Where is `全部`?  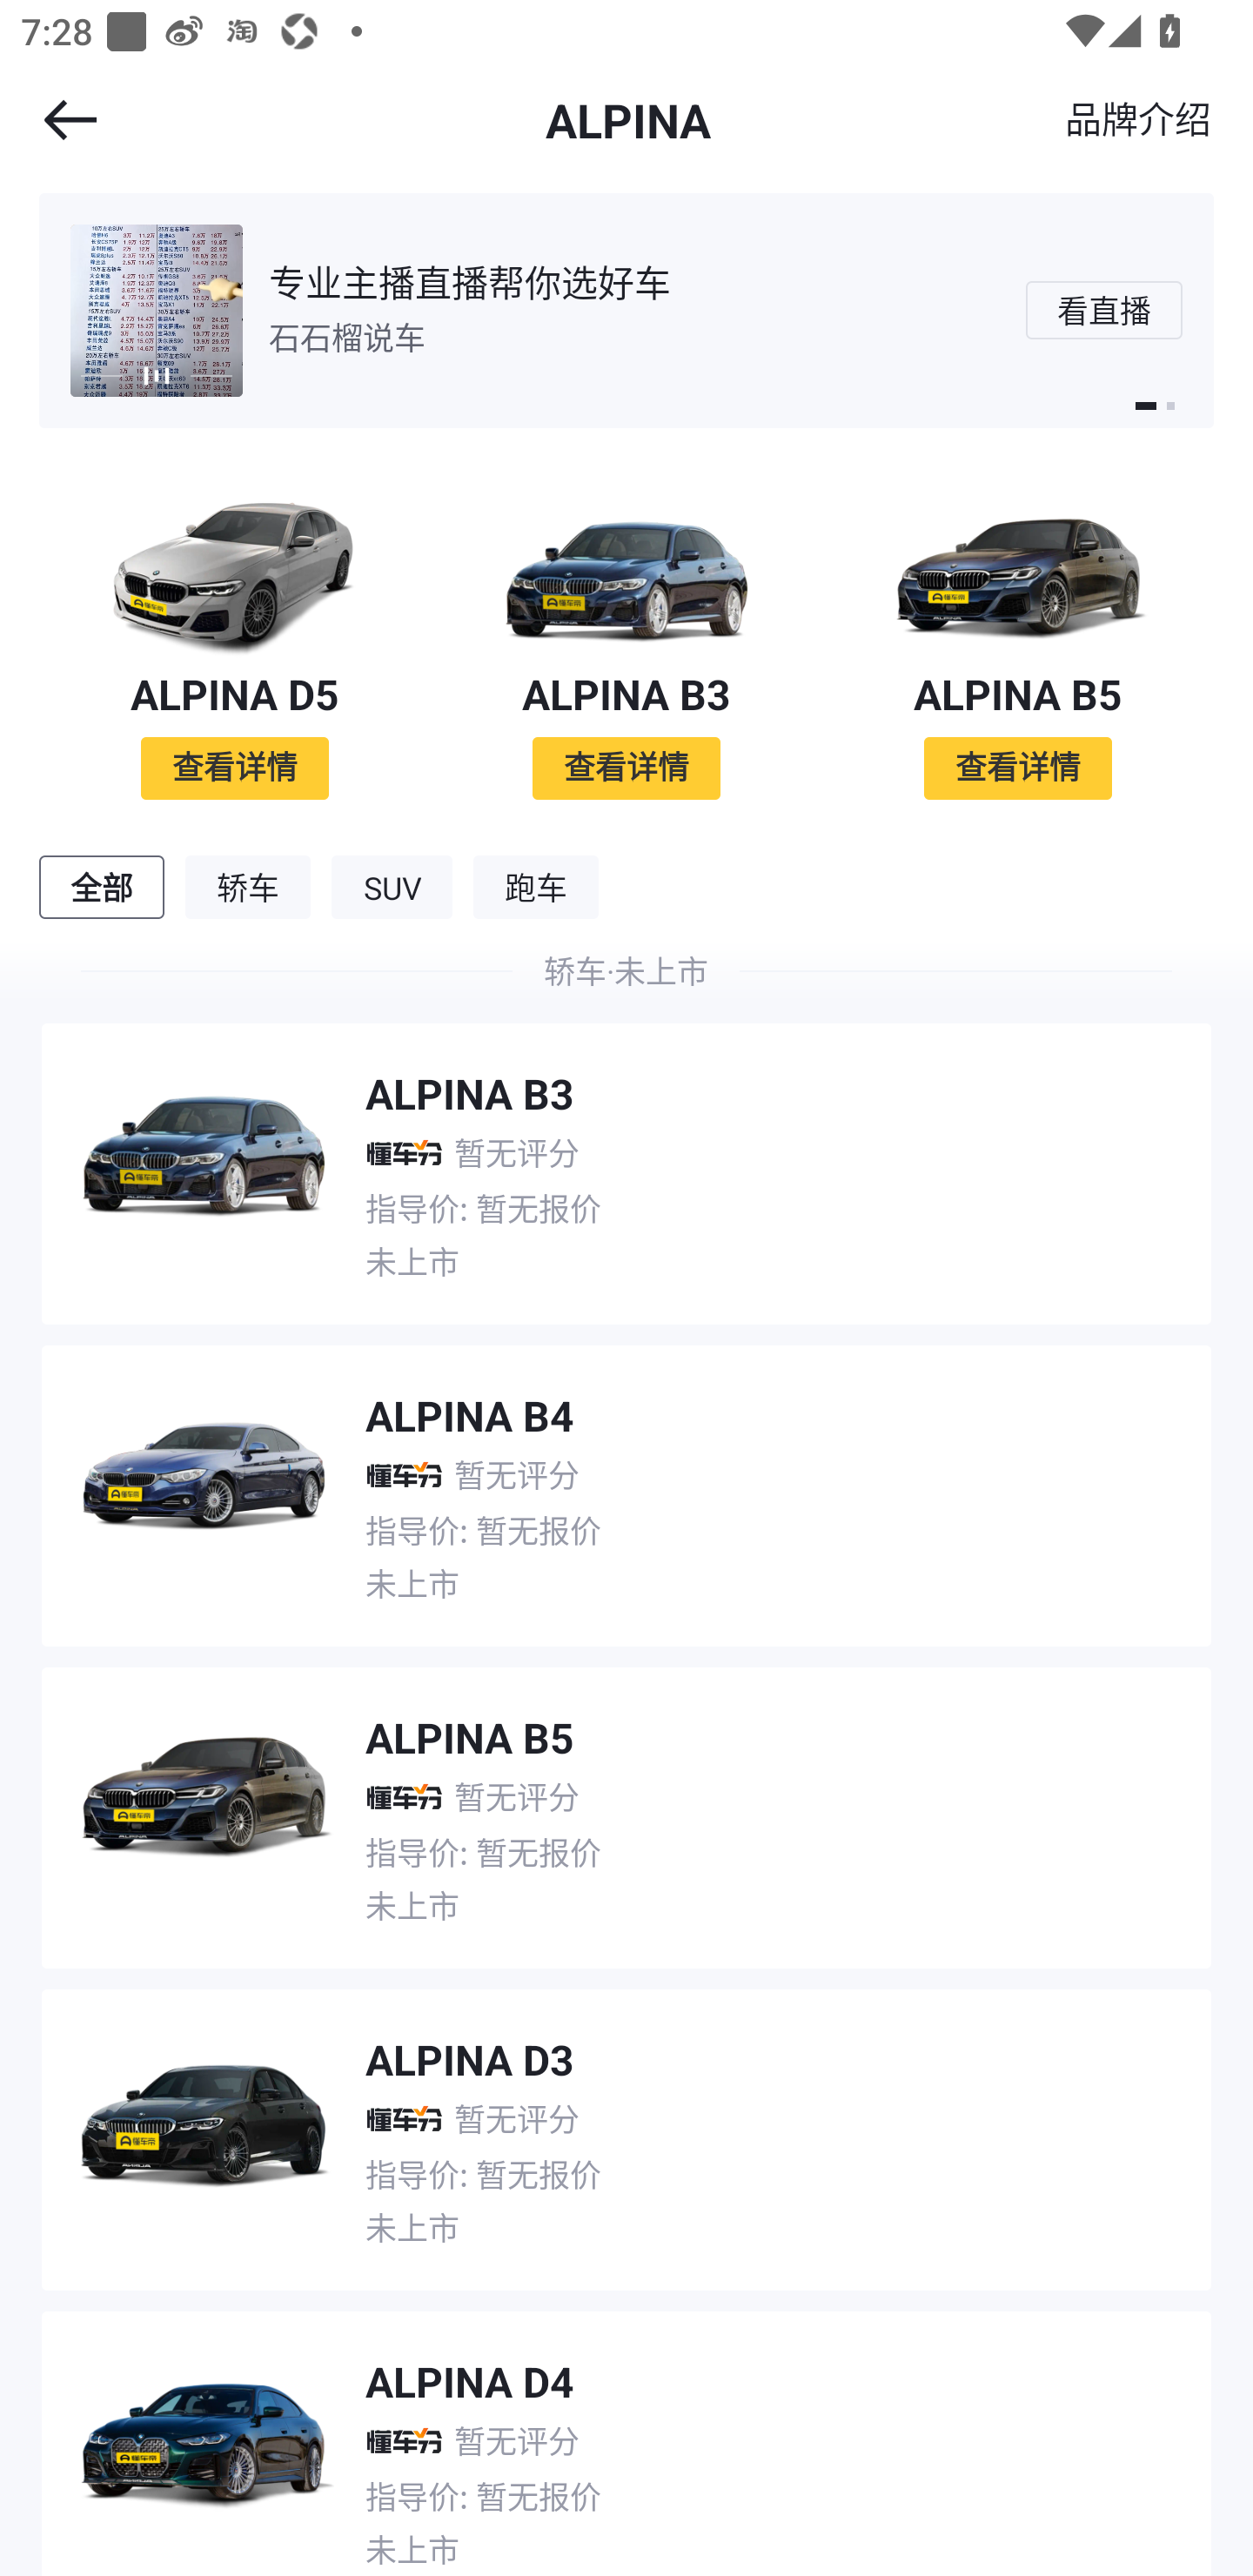
全部 is located at coordinates (101, 887).